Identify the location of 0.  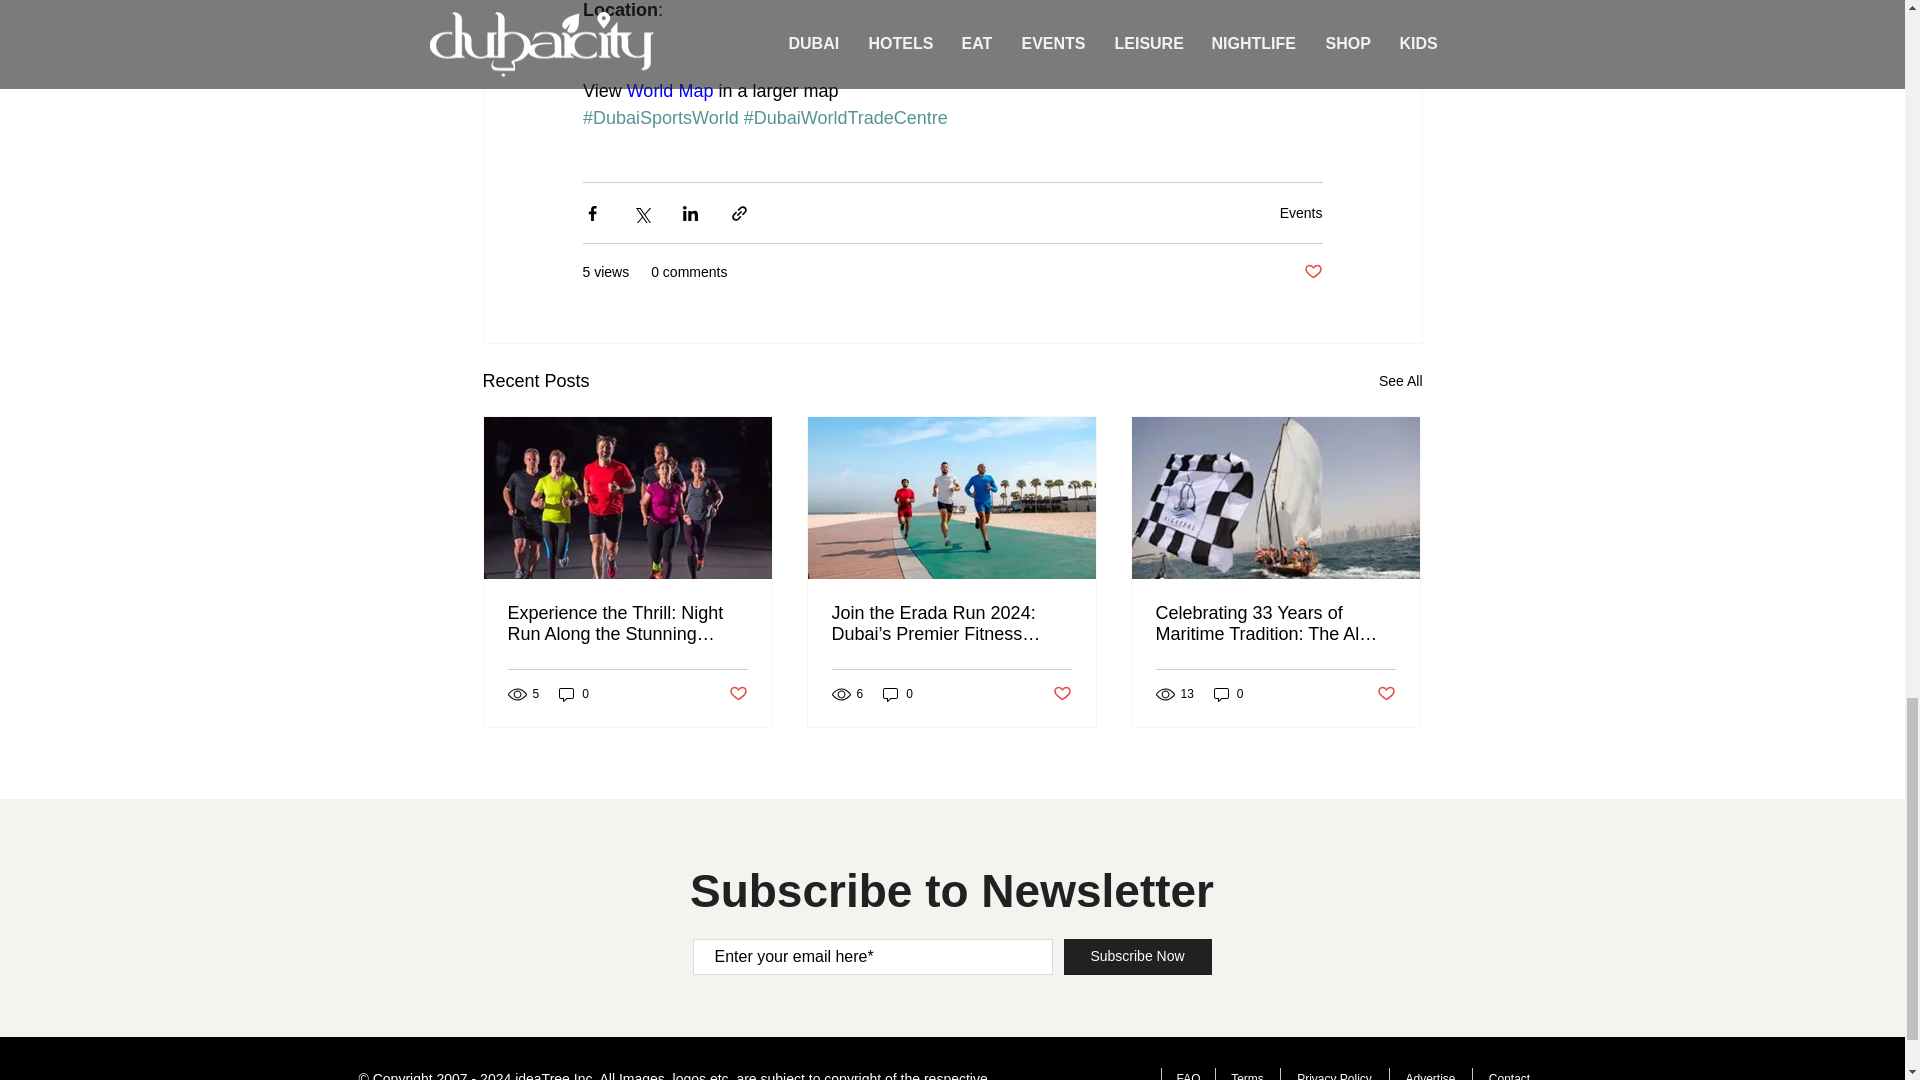
(1228, 693).